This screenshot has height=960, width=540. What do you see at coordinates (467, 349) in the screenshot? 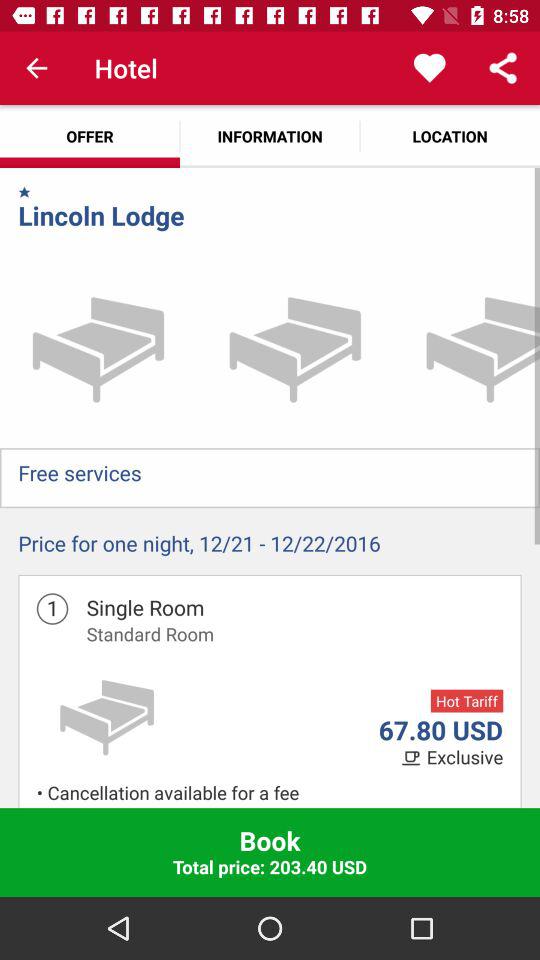
I see `select the third image from left` at bounding box center [467, 349].